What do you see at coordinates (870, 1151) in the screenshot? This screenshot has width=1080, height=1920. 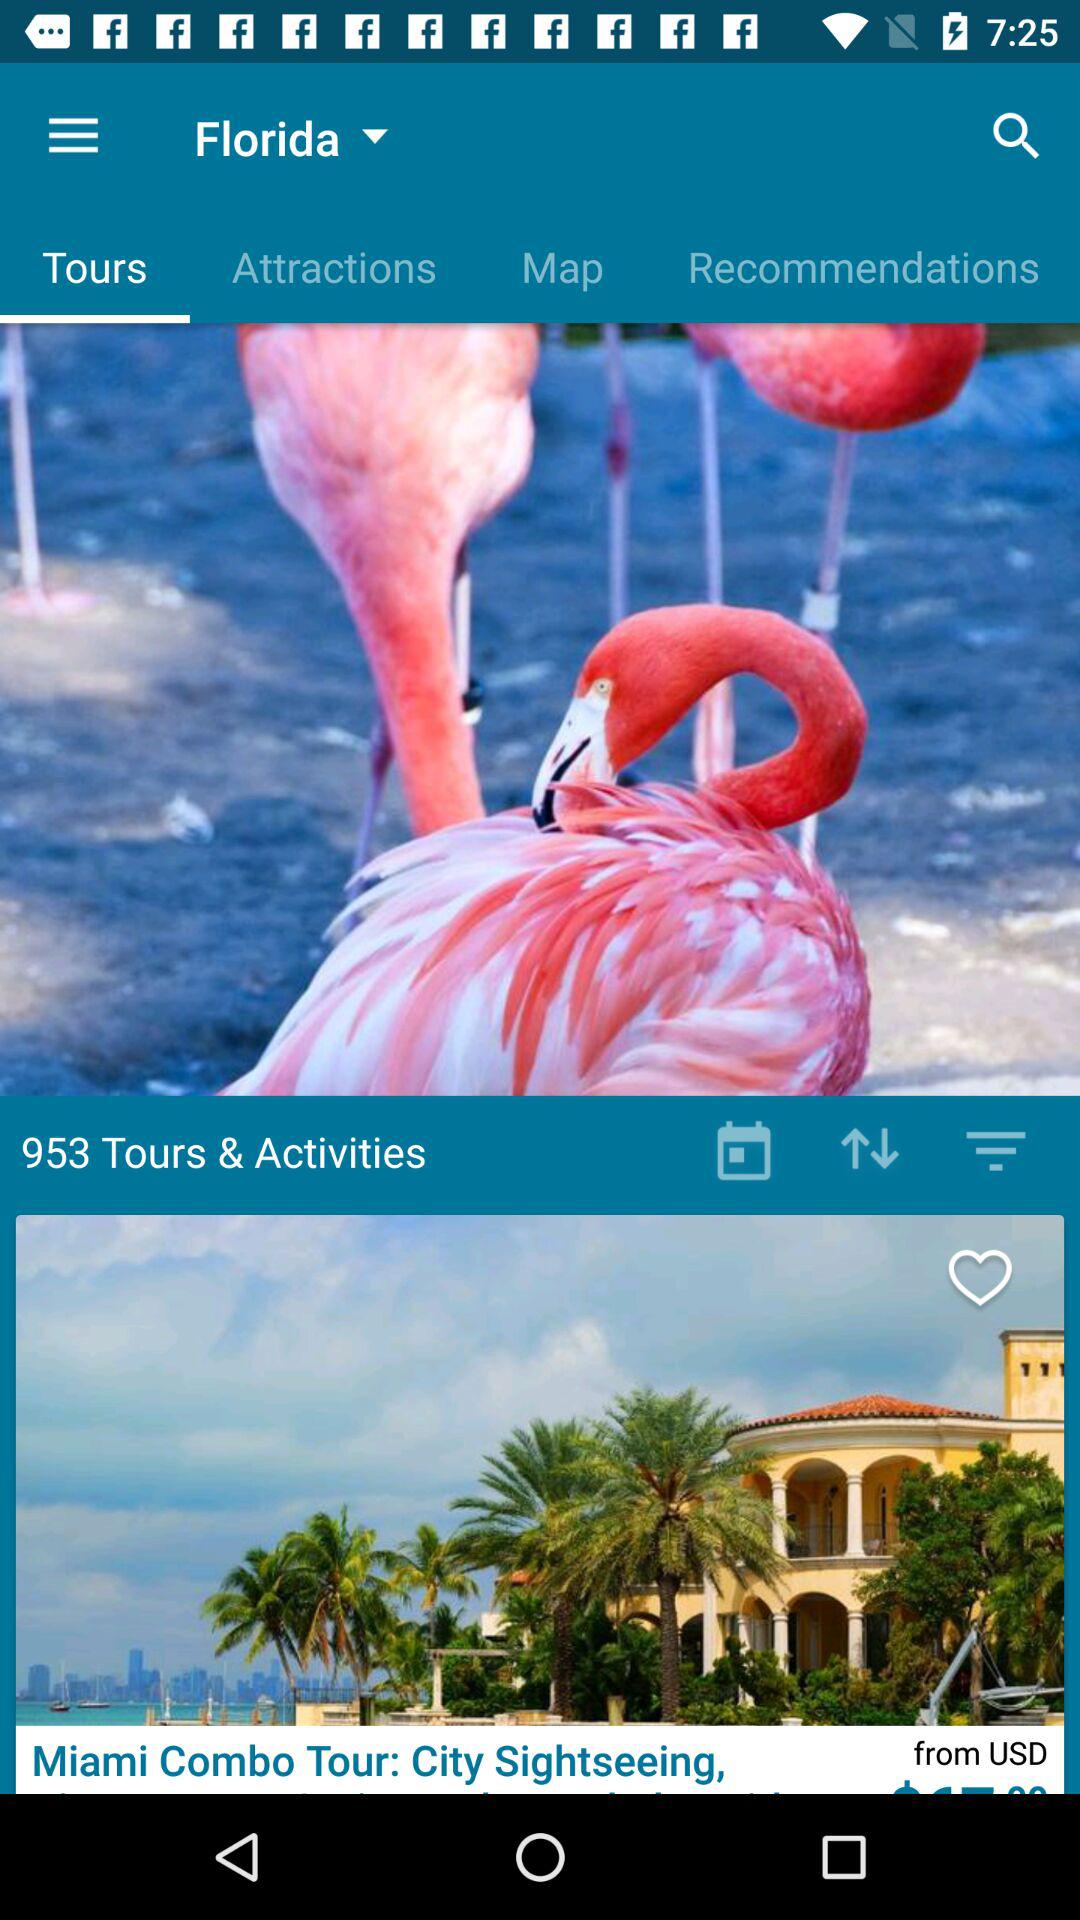 I see `move the button` at bounding box center [870, 1151].